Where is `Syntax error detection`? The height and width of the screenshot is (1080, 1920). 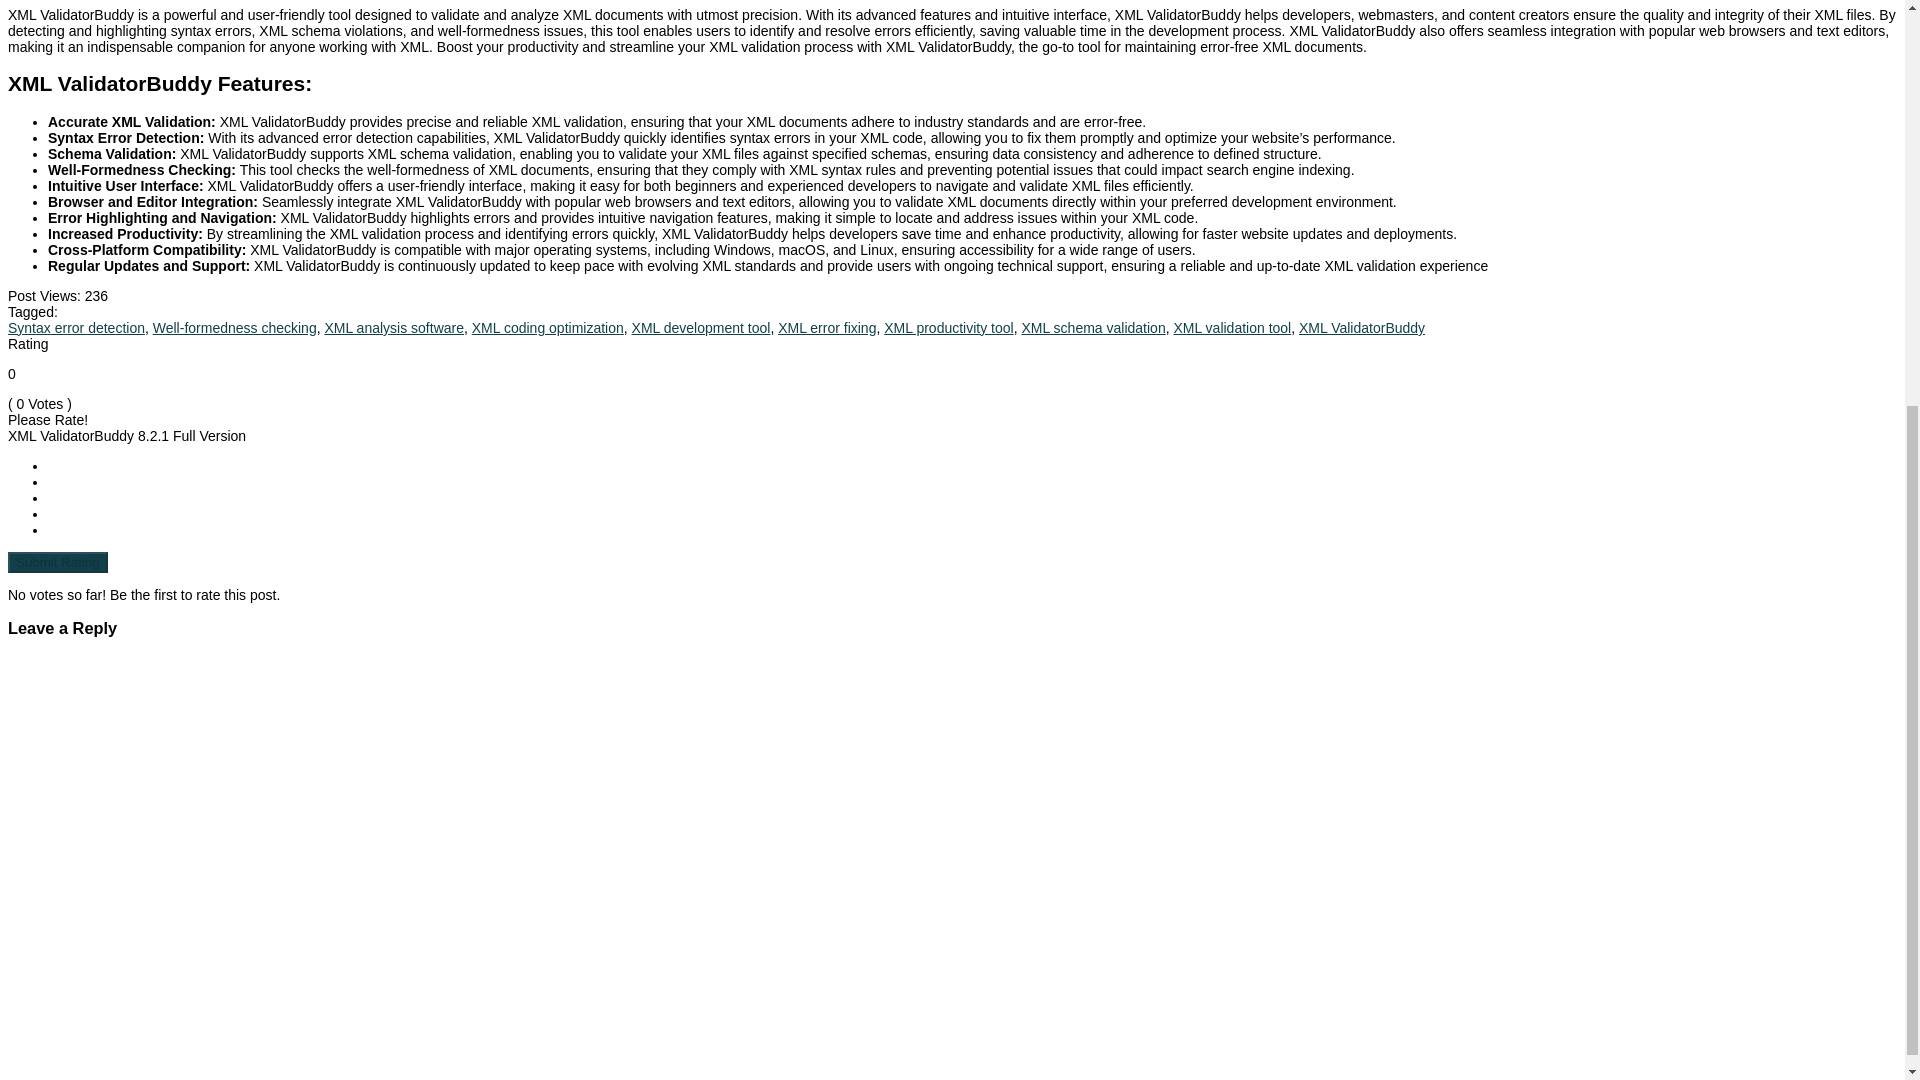 Syntax error detection is located at coordinates (76, 327).